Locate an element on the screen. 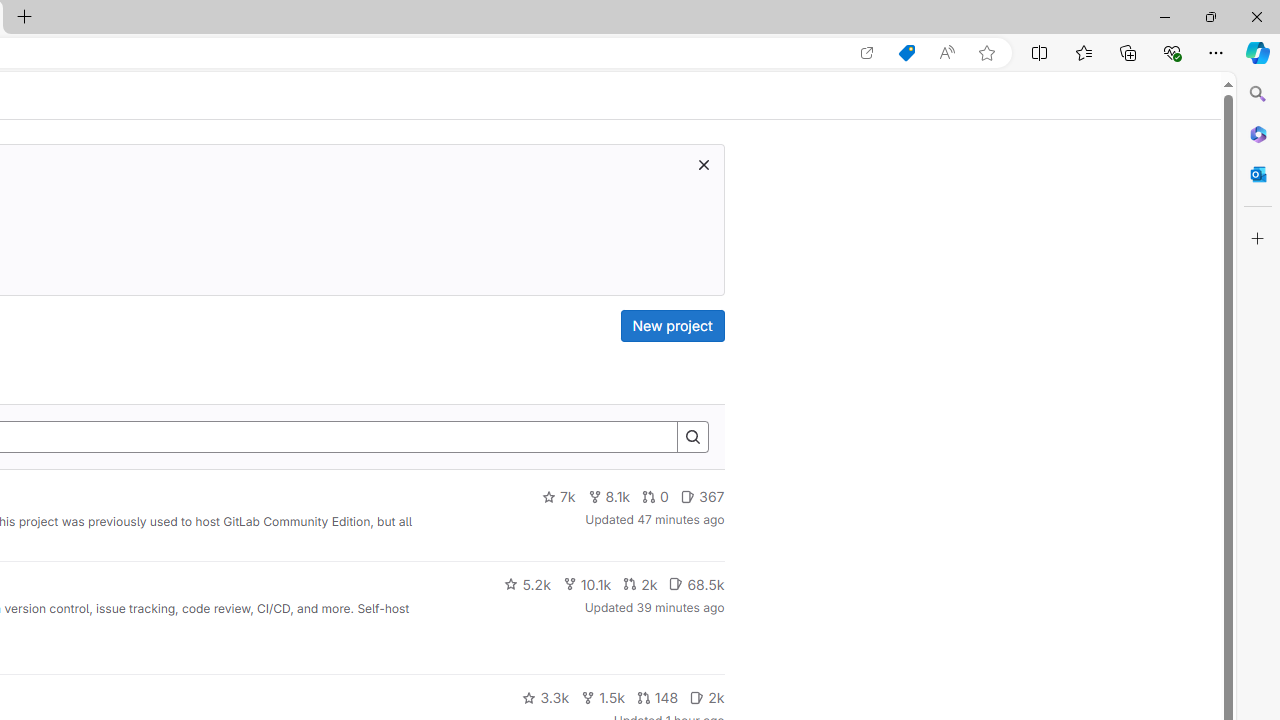 The height and width of the screenshot is (720, 1280). 8.1k is located at coordinates (609, 497).